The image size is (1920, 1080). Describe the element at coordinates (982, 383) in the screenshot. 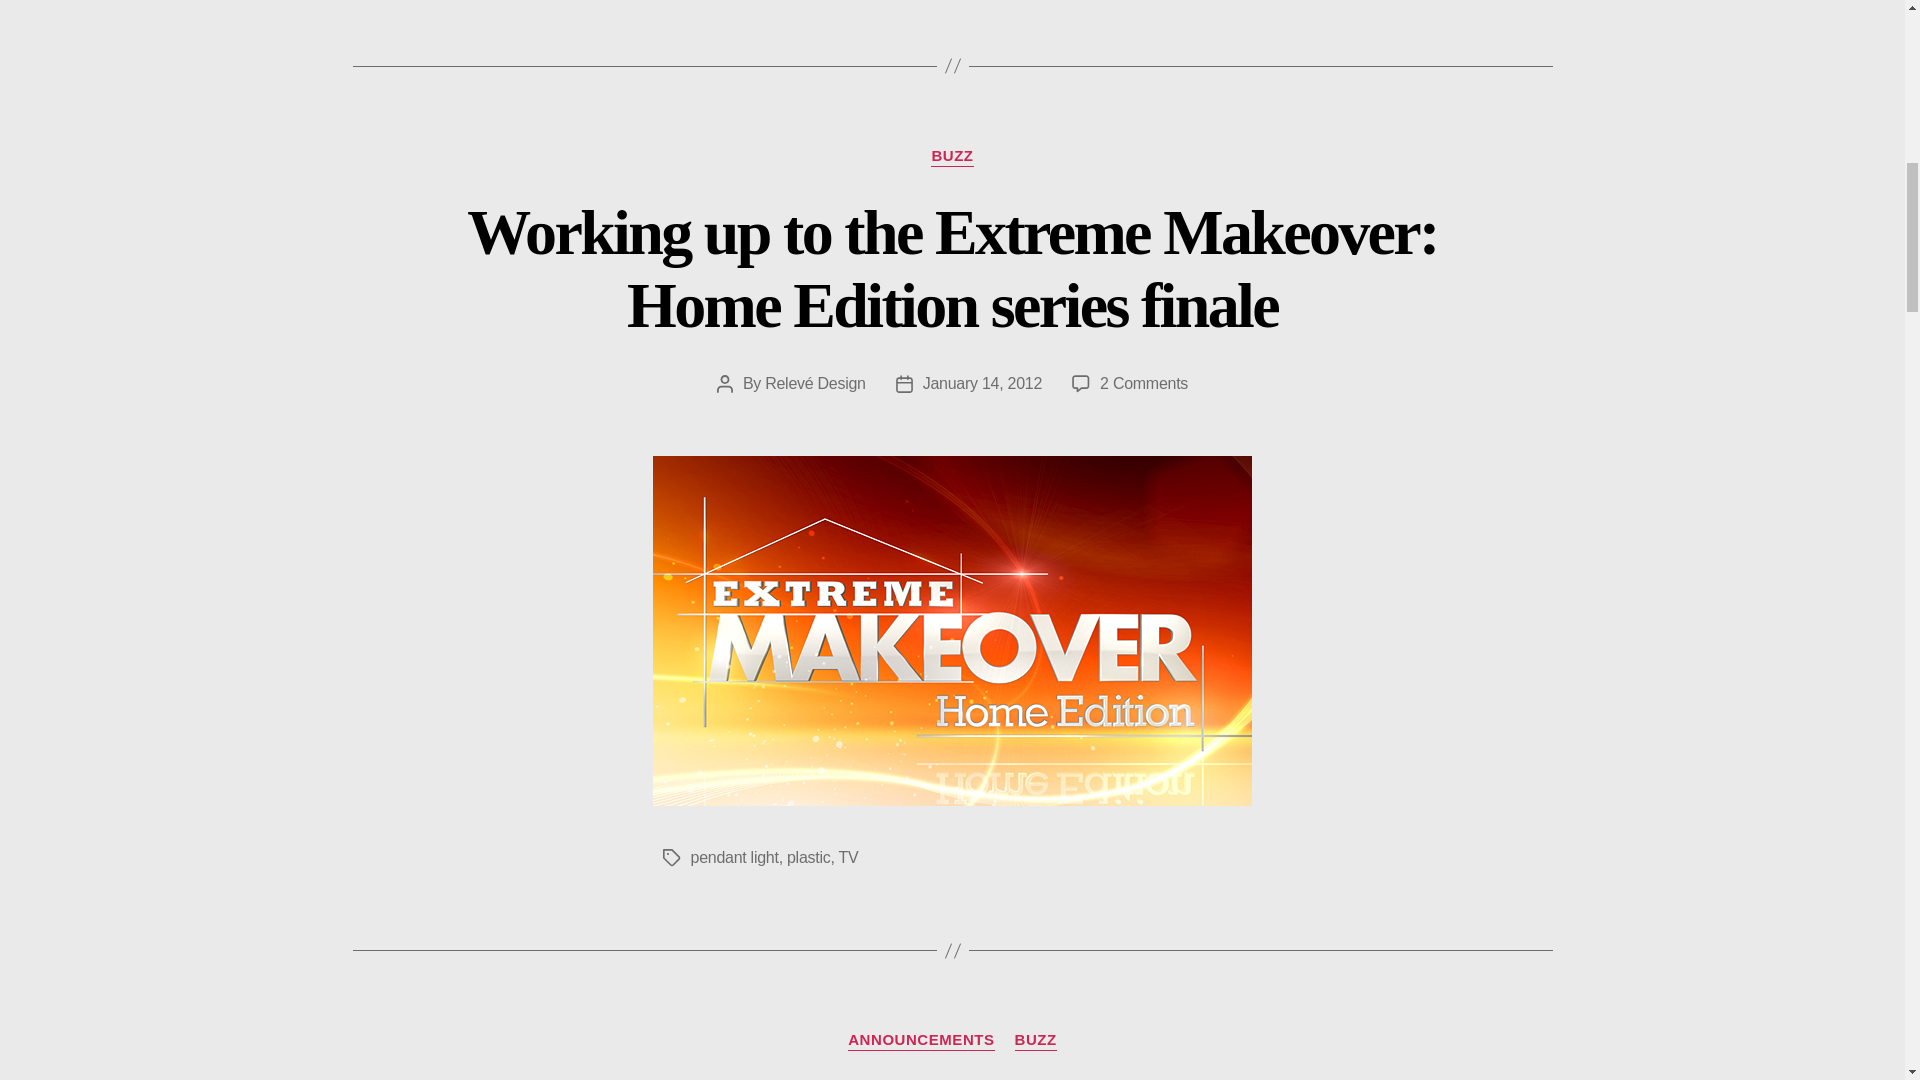

I see `January 14, 2012` at that location.